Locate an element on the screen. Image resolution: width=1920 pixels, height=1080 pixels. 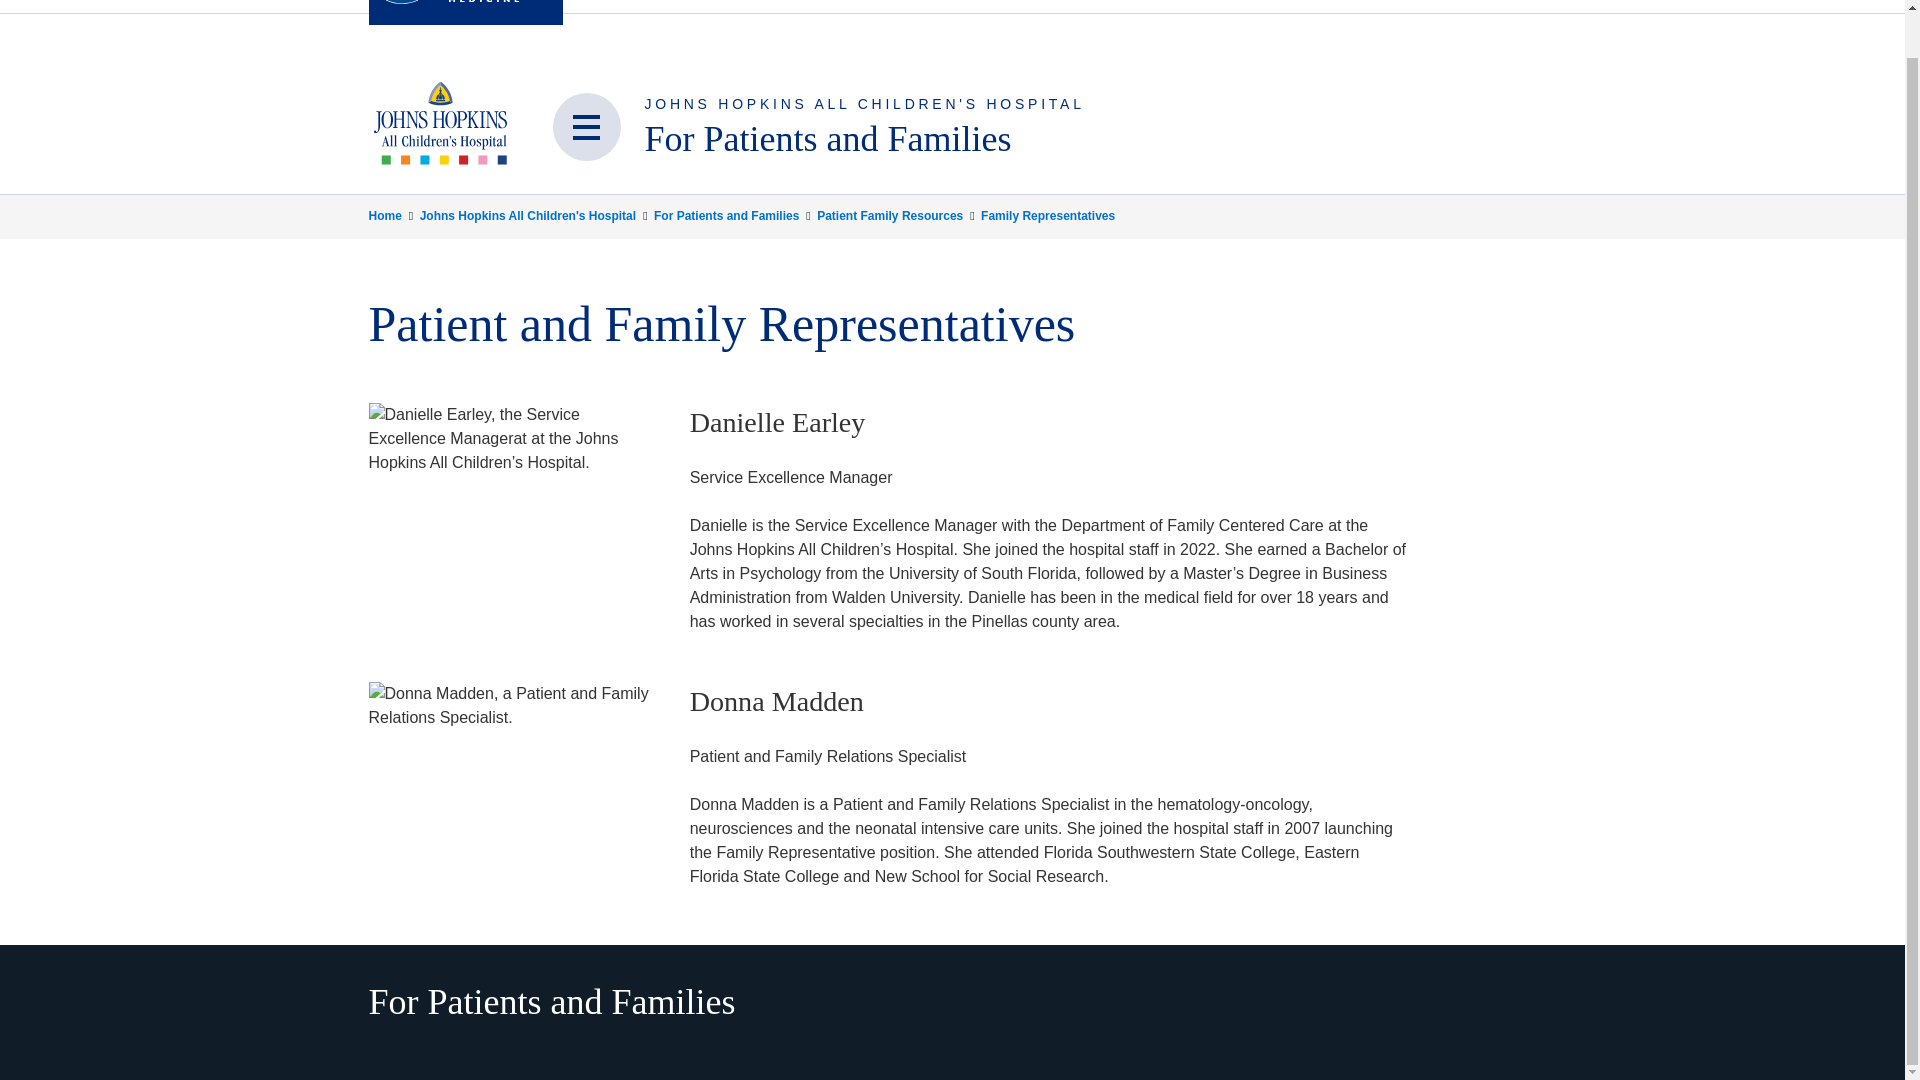
SEARCH is located at coordinates (608, 6).